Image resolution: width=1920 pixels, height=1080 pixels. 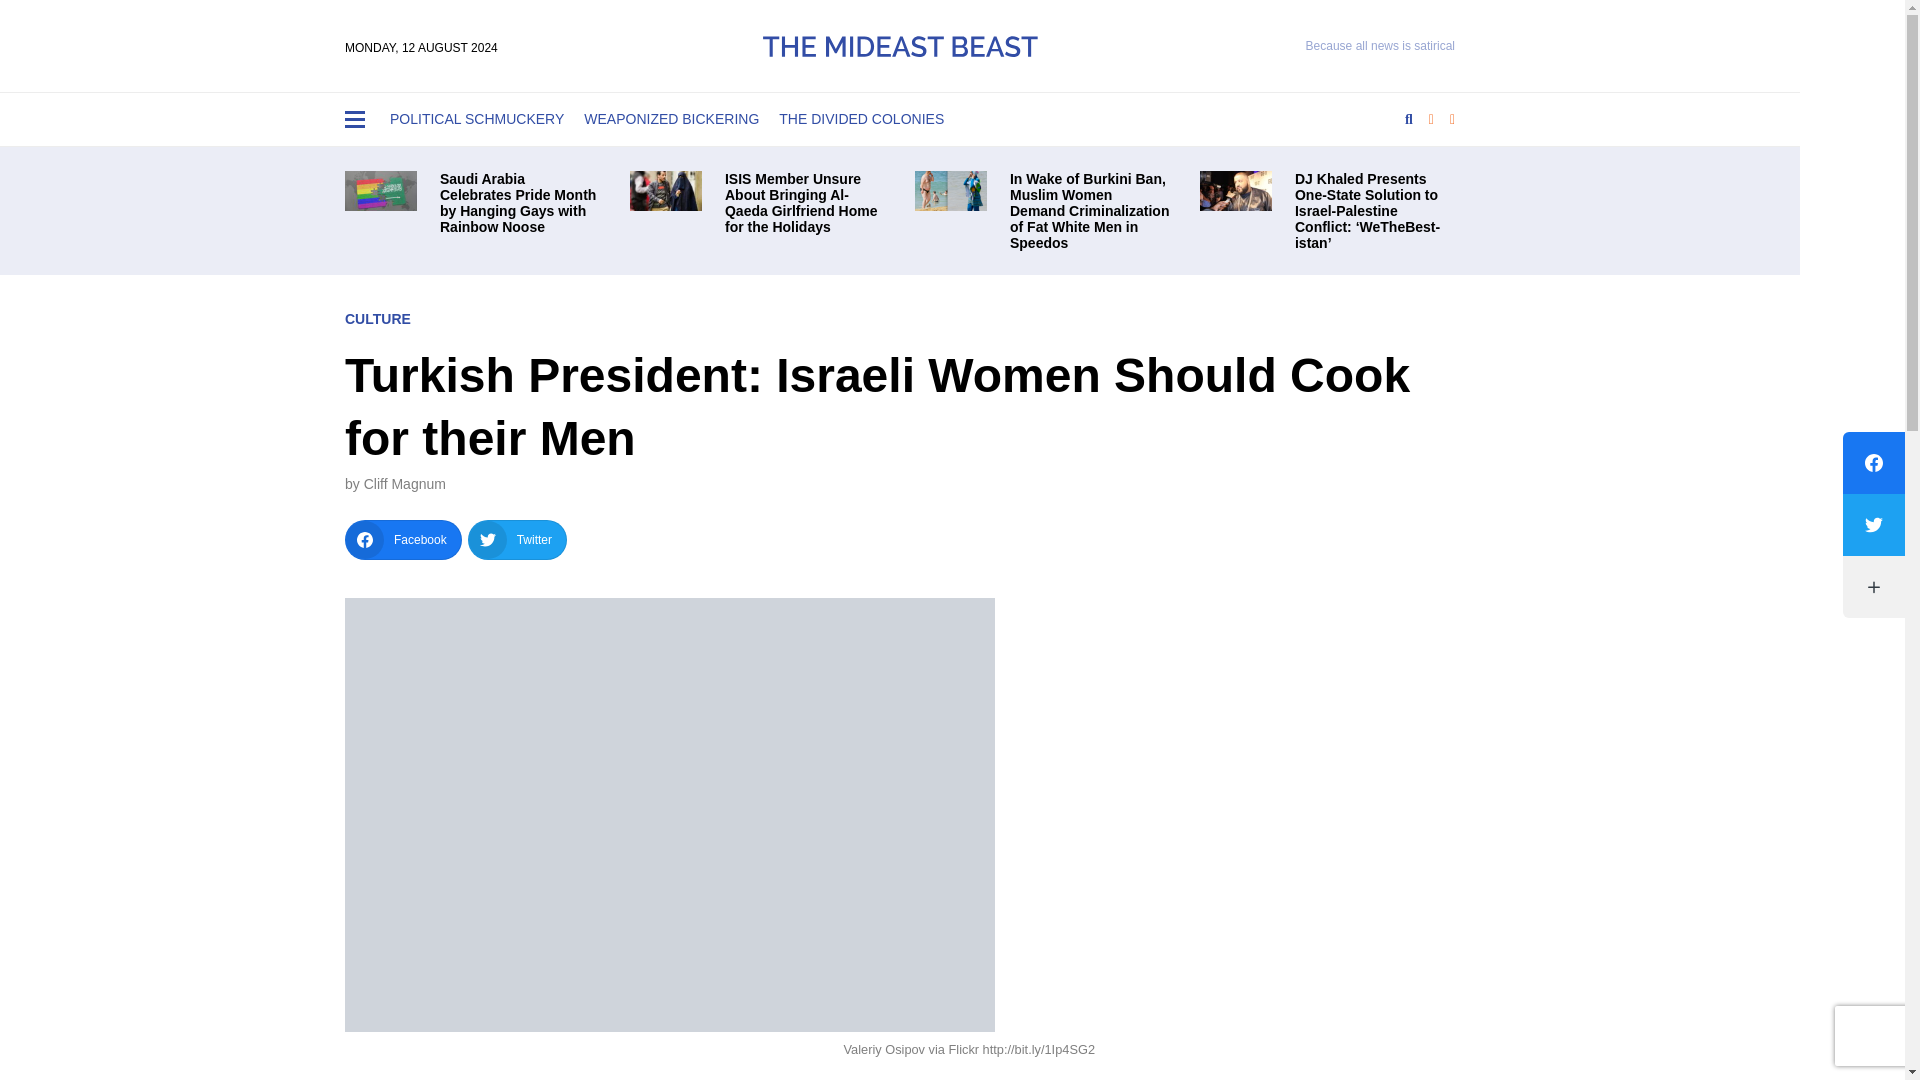 What do you see at coordinates (862, 120) in the screenshot?
I see `THE DIVIDED COLONIES` at bounding box center [862, 120].